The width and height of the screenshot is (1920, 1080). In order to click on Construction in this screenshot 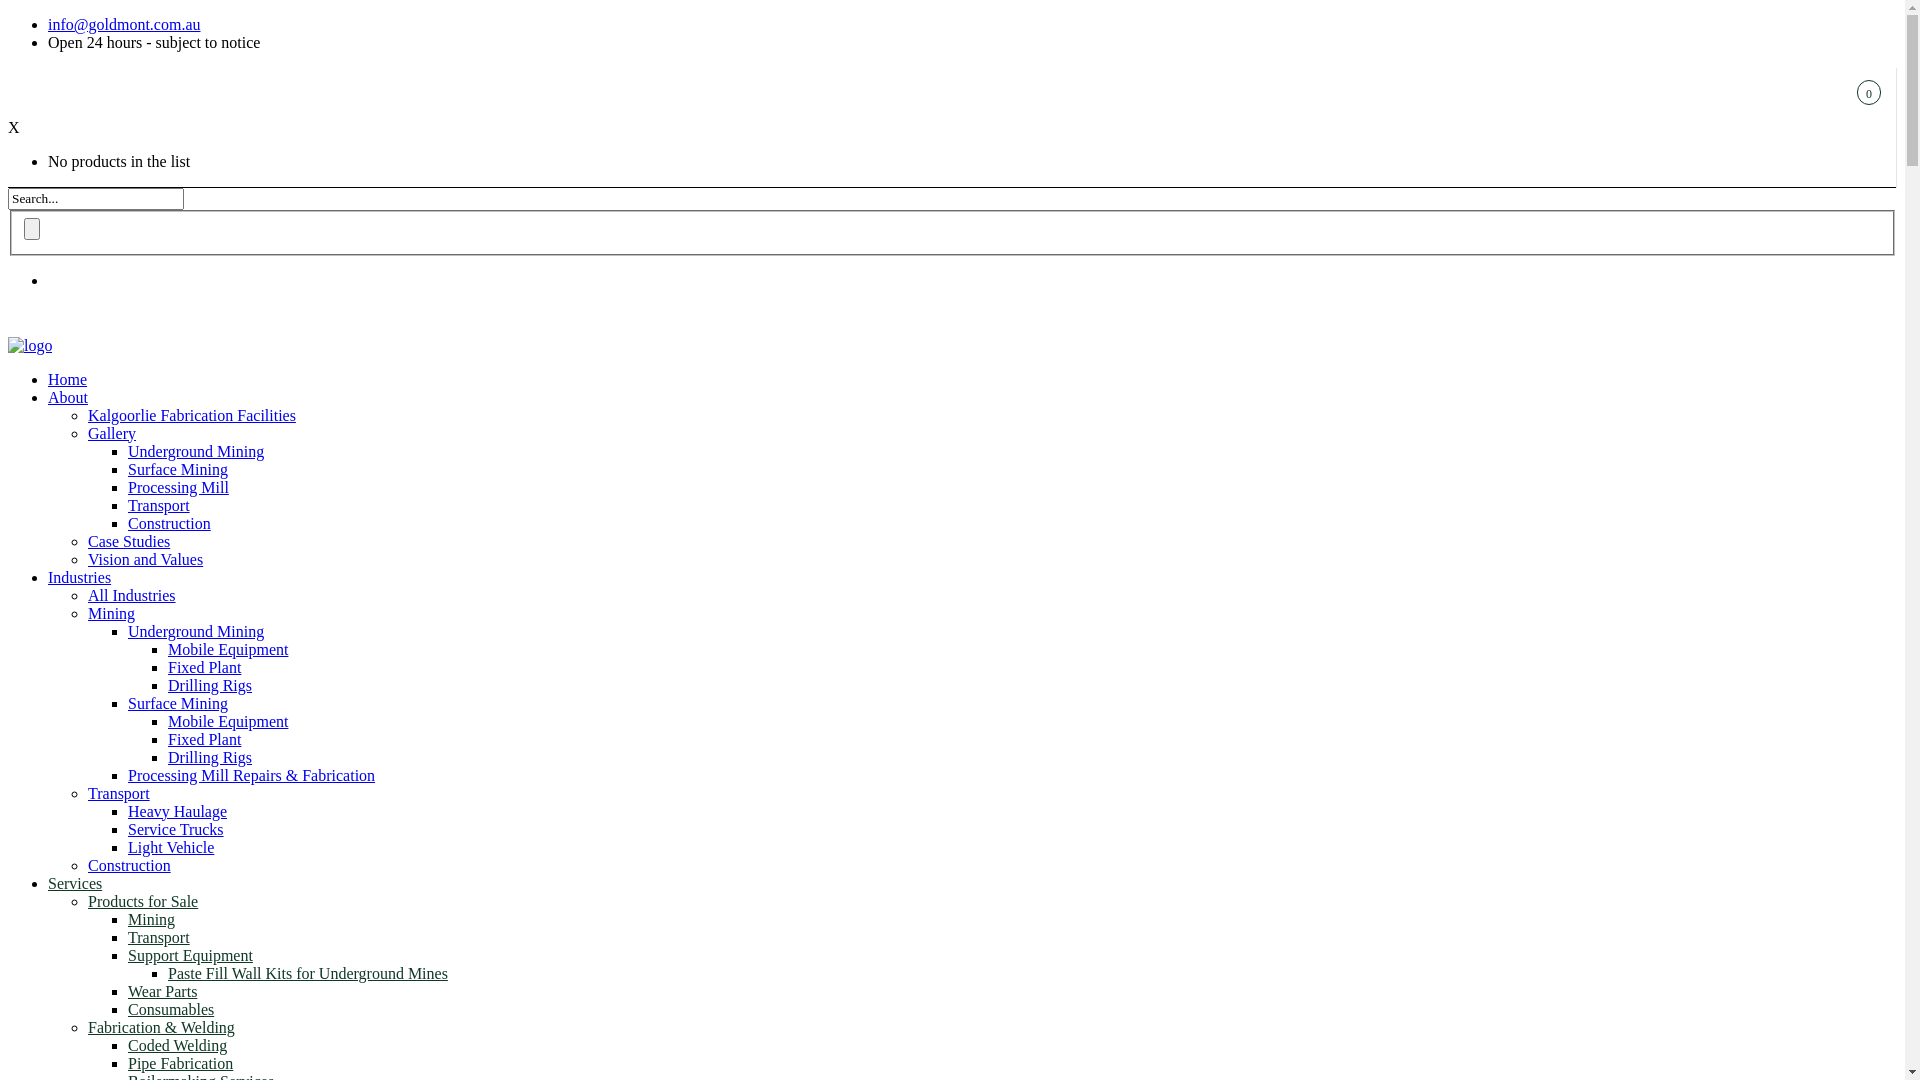, I will do `click(170, 524)`.